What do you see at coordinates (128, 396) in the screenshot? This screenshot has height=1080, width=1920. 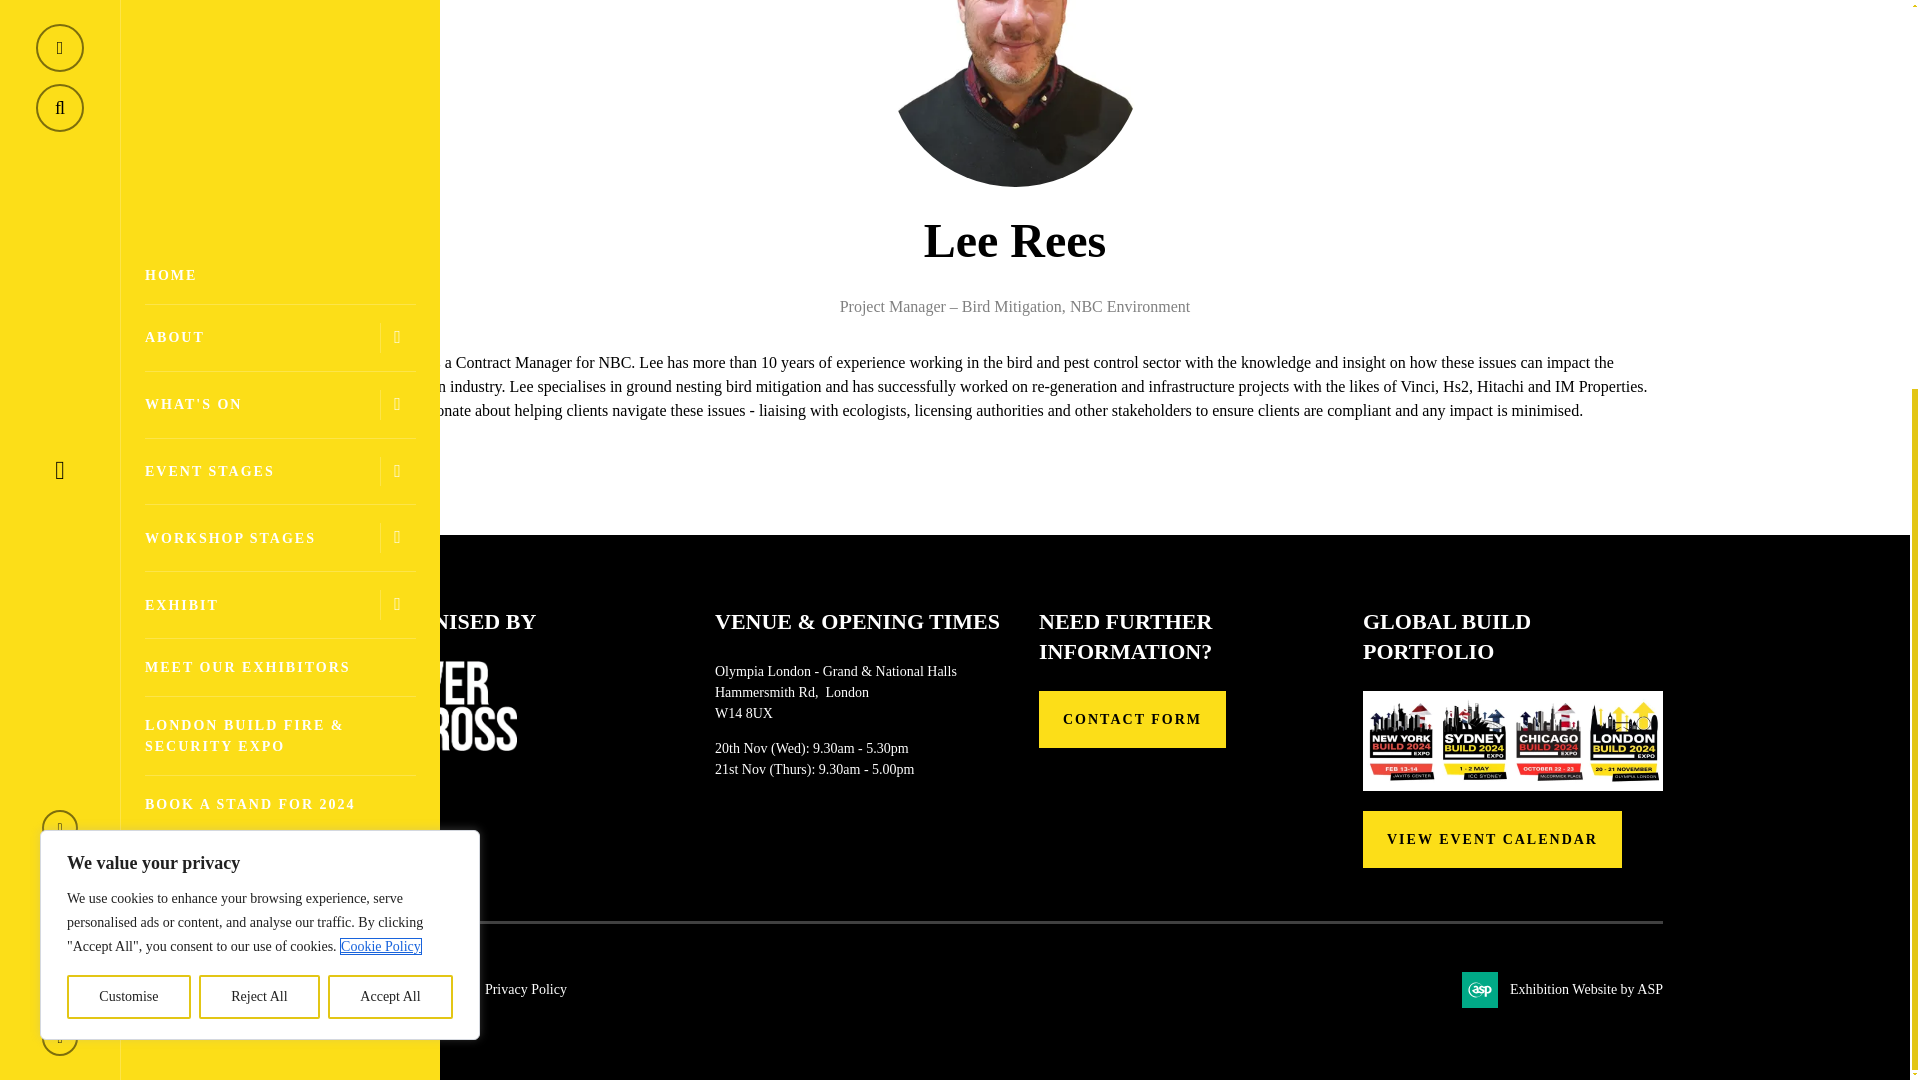 I see `Customise` at bounding box center [128, 396].